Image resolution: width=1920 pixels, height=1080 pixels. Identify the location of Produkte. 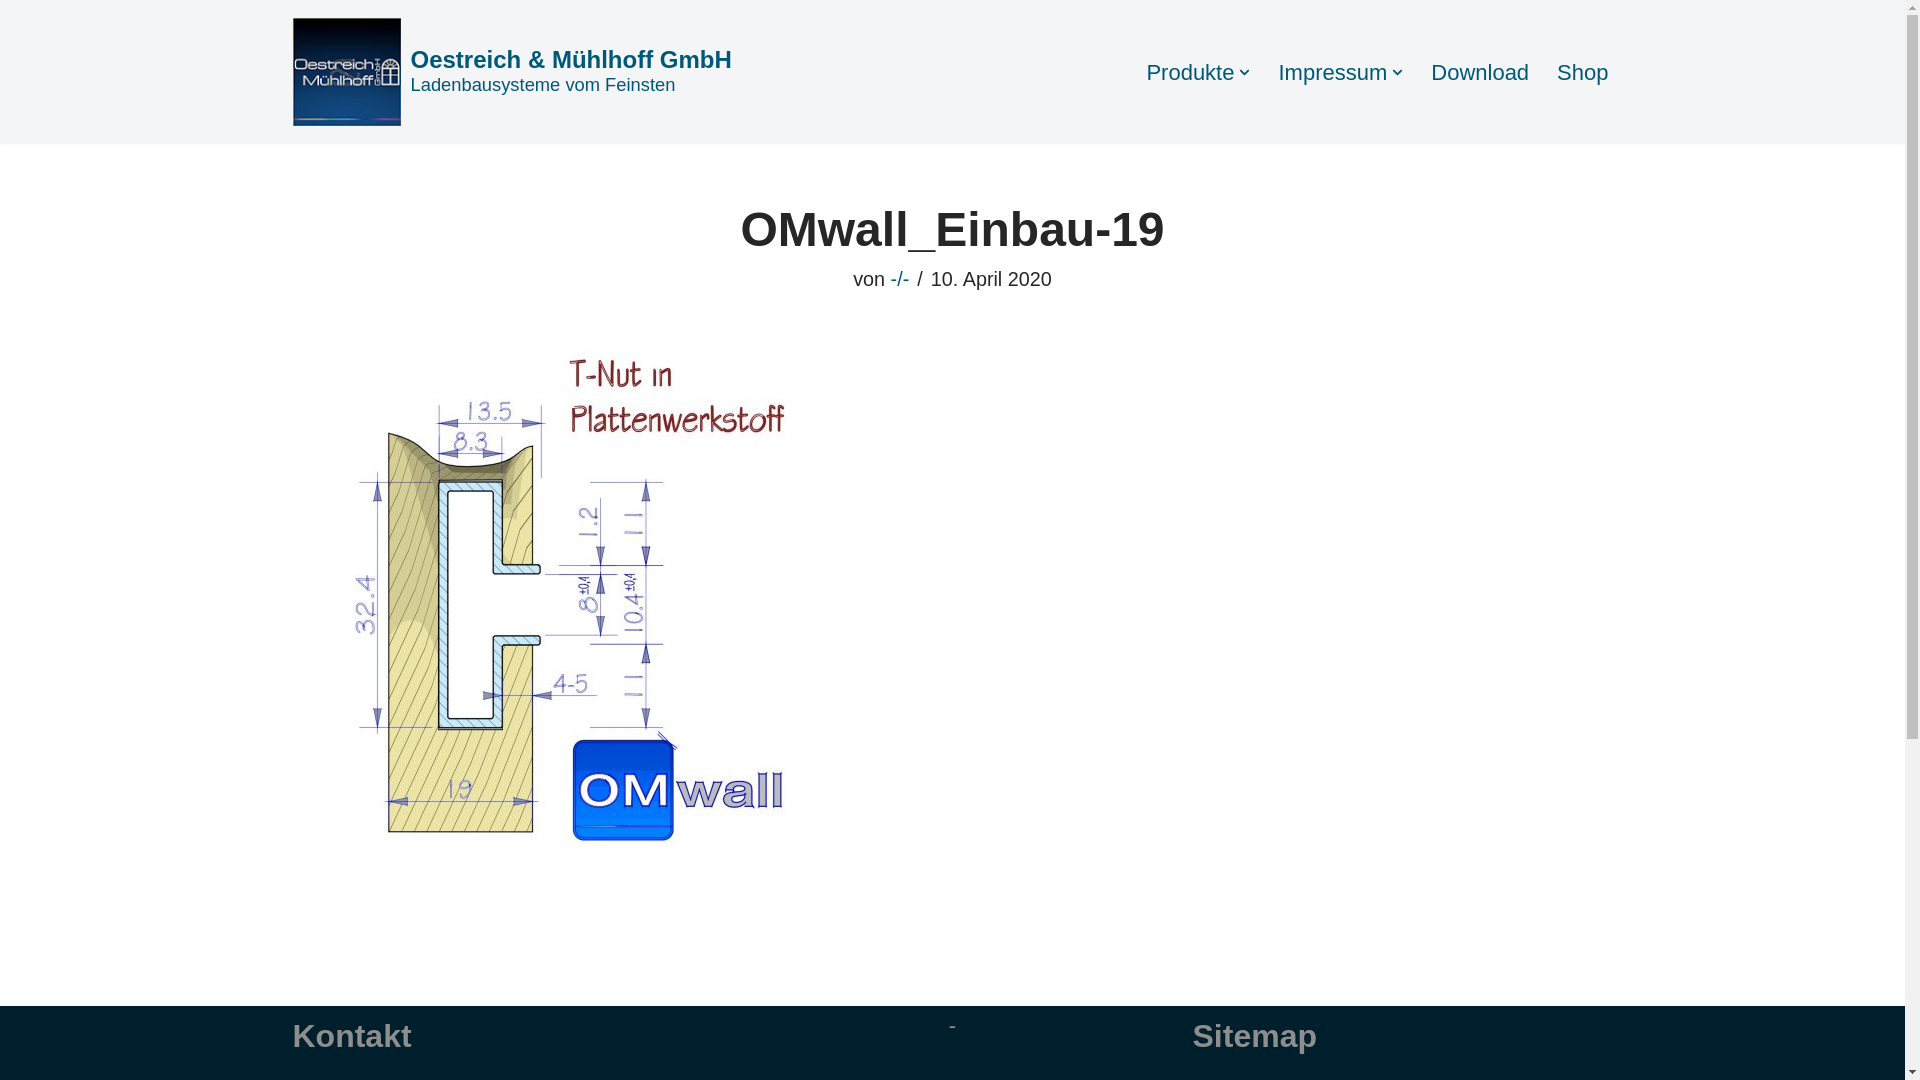
(1190, 72).